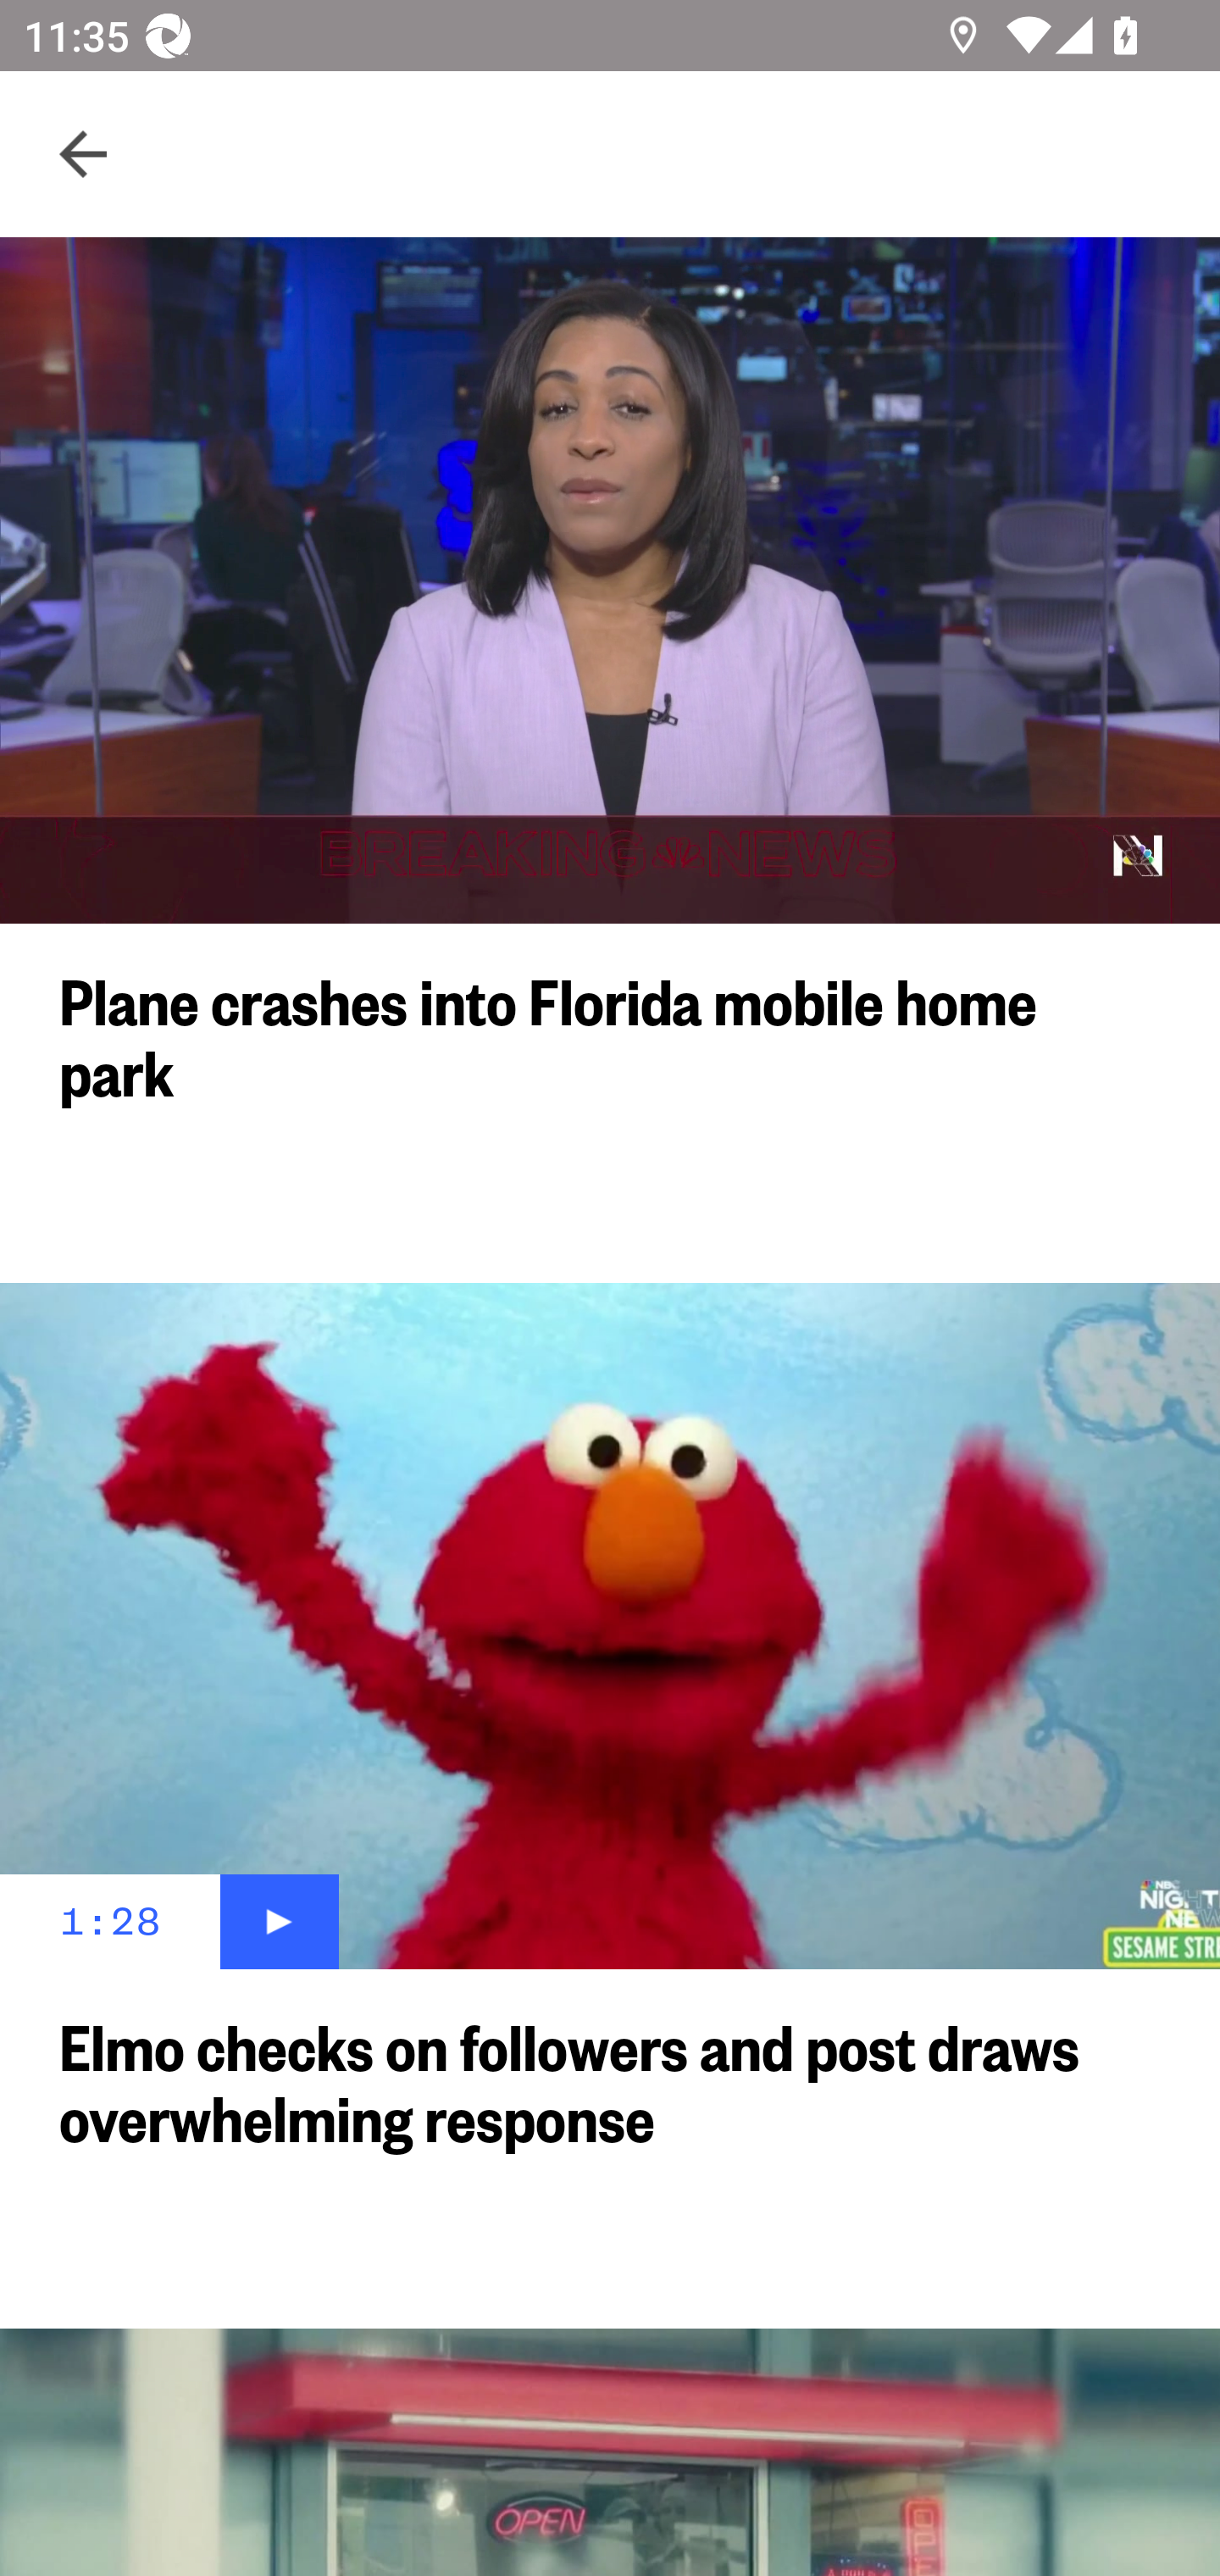 This screenshot has height=2576, width=1220. What do you see at coordinates (610, 580) in the screenshot?
I see `Video, Plane crashes into Florida mobile home park` at bounding box center [610, 580].